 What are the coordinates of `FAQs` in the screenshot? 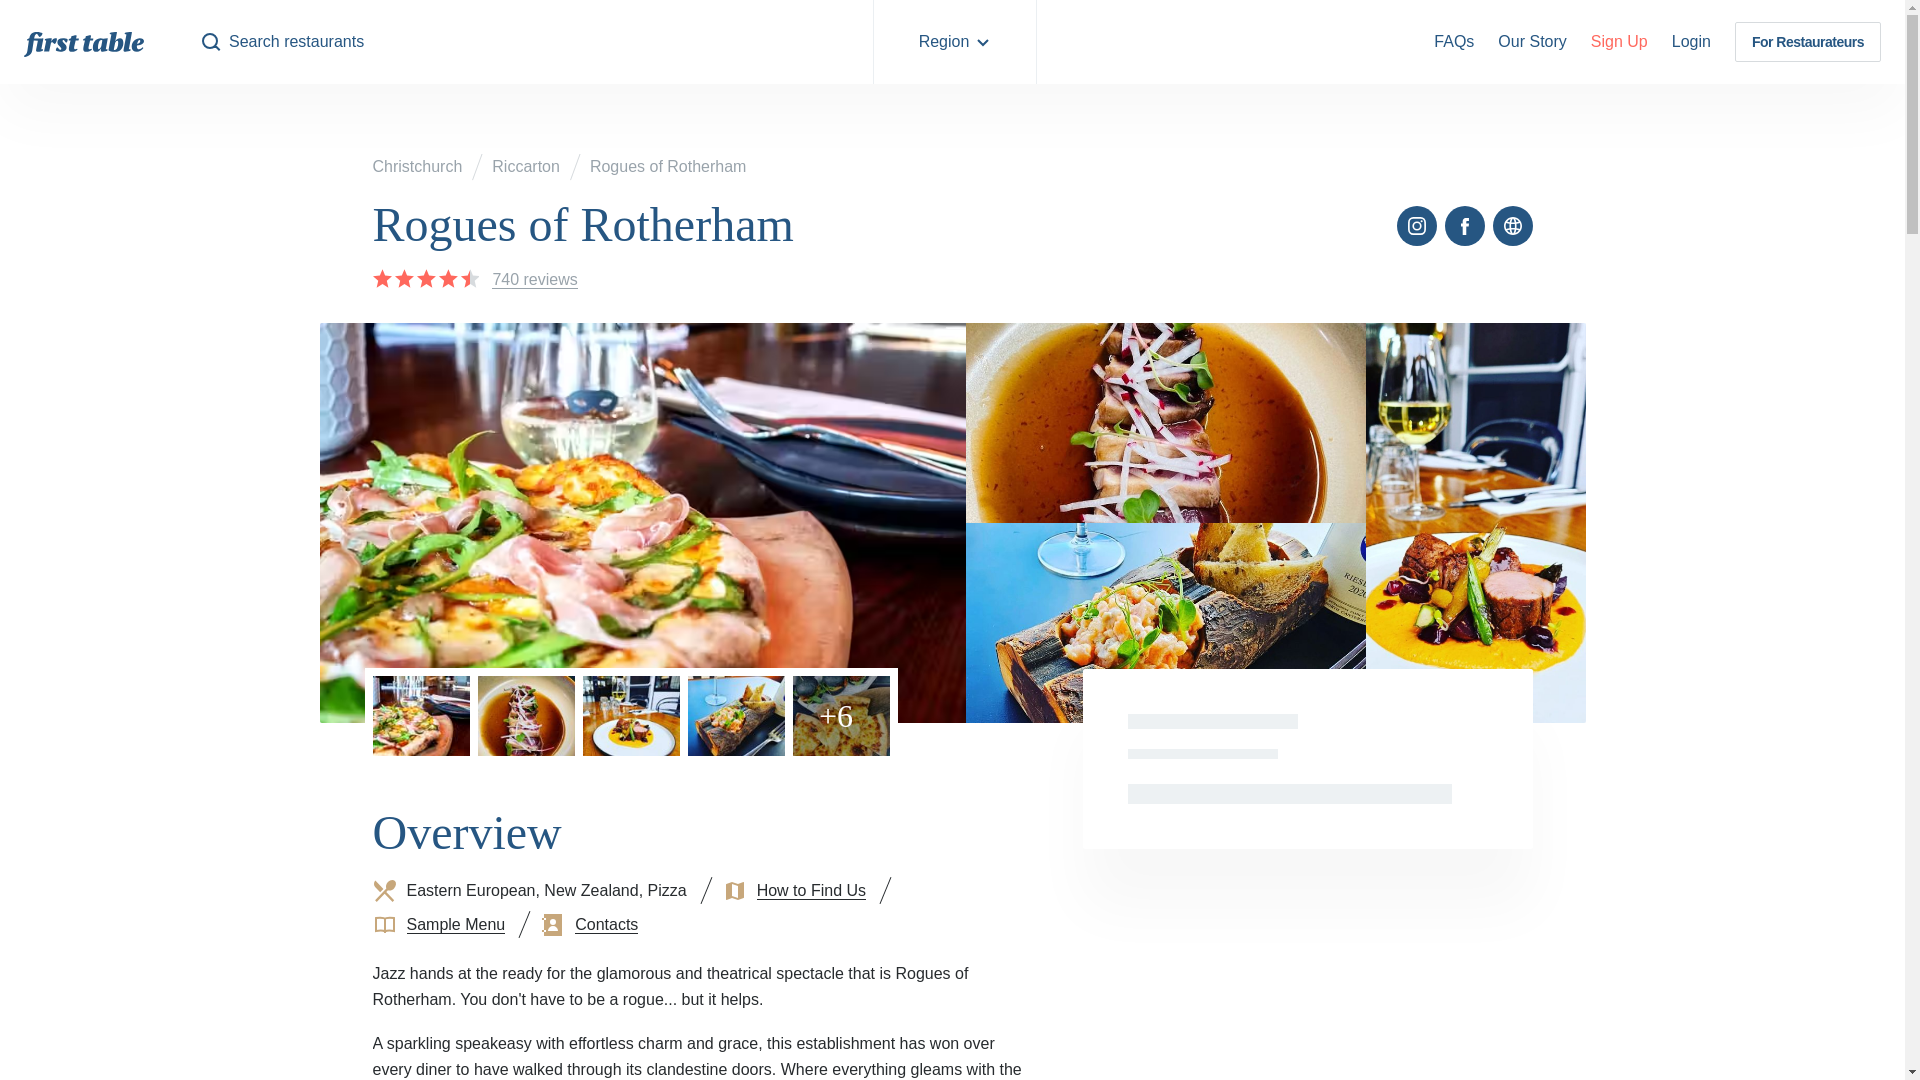 It's located at (1454, 42).